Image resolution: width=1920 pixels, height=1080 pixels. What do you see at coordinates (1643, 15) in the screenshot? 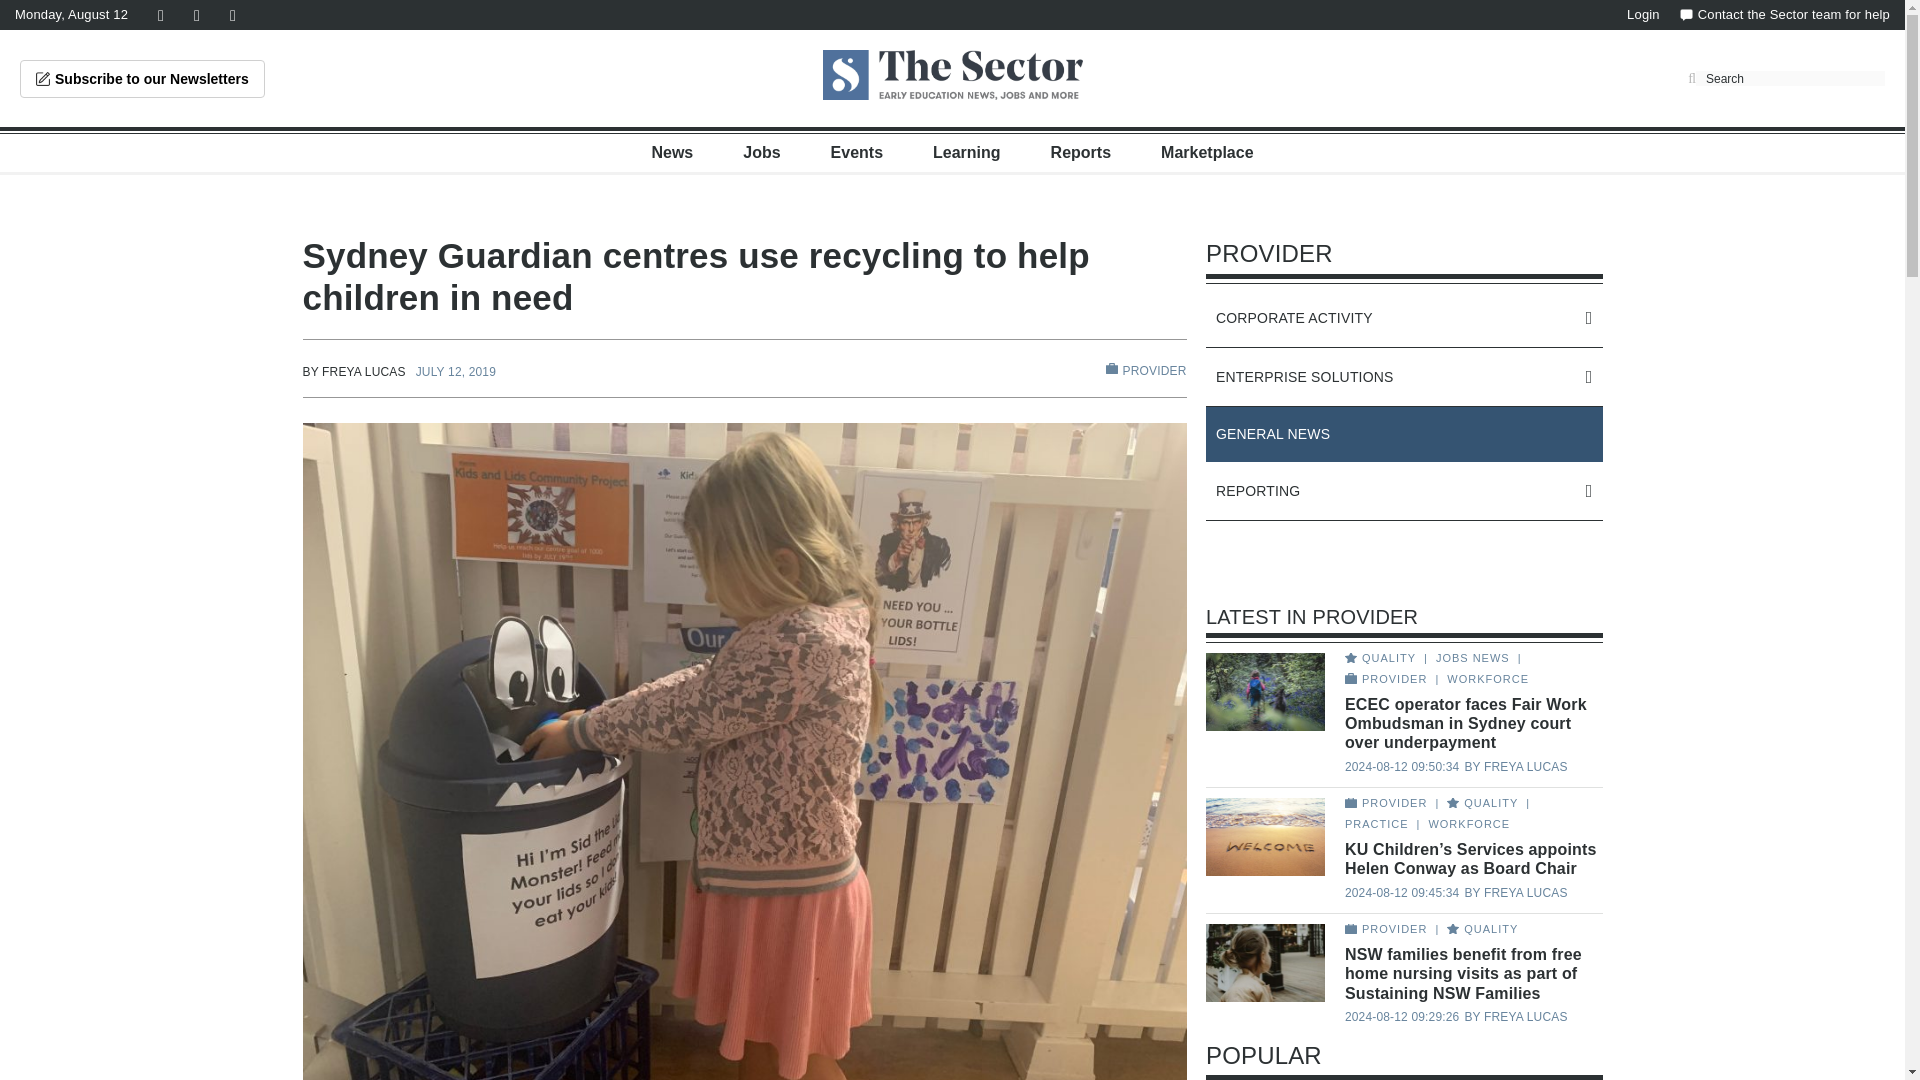
I see `Login` at bounding box center [1643, 15].